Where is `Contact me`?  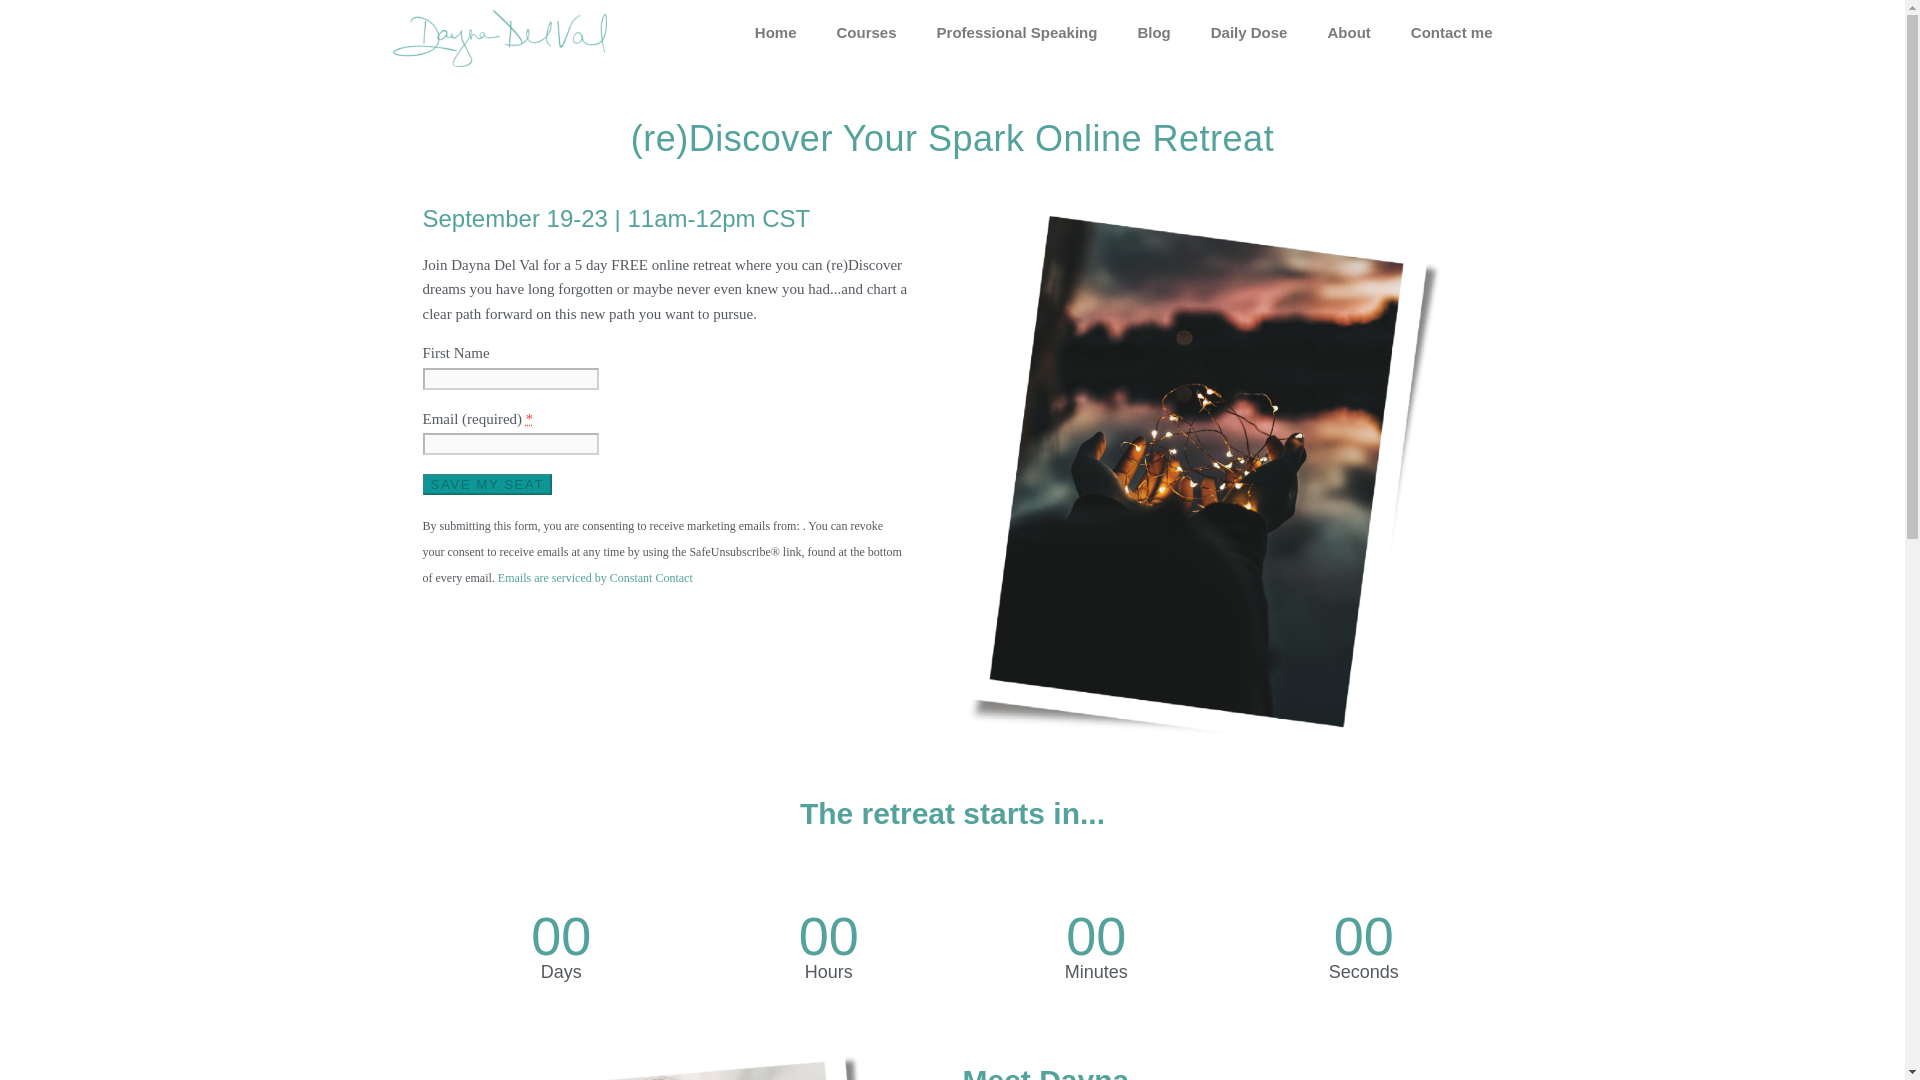 Contact me is located at coordinates (1451, 32).